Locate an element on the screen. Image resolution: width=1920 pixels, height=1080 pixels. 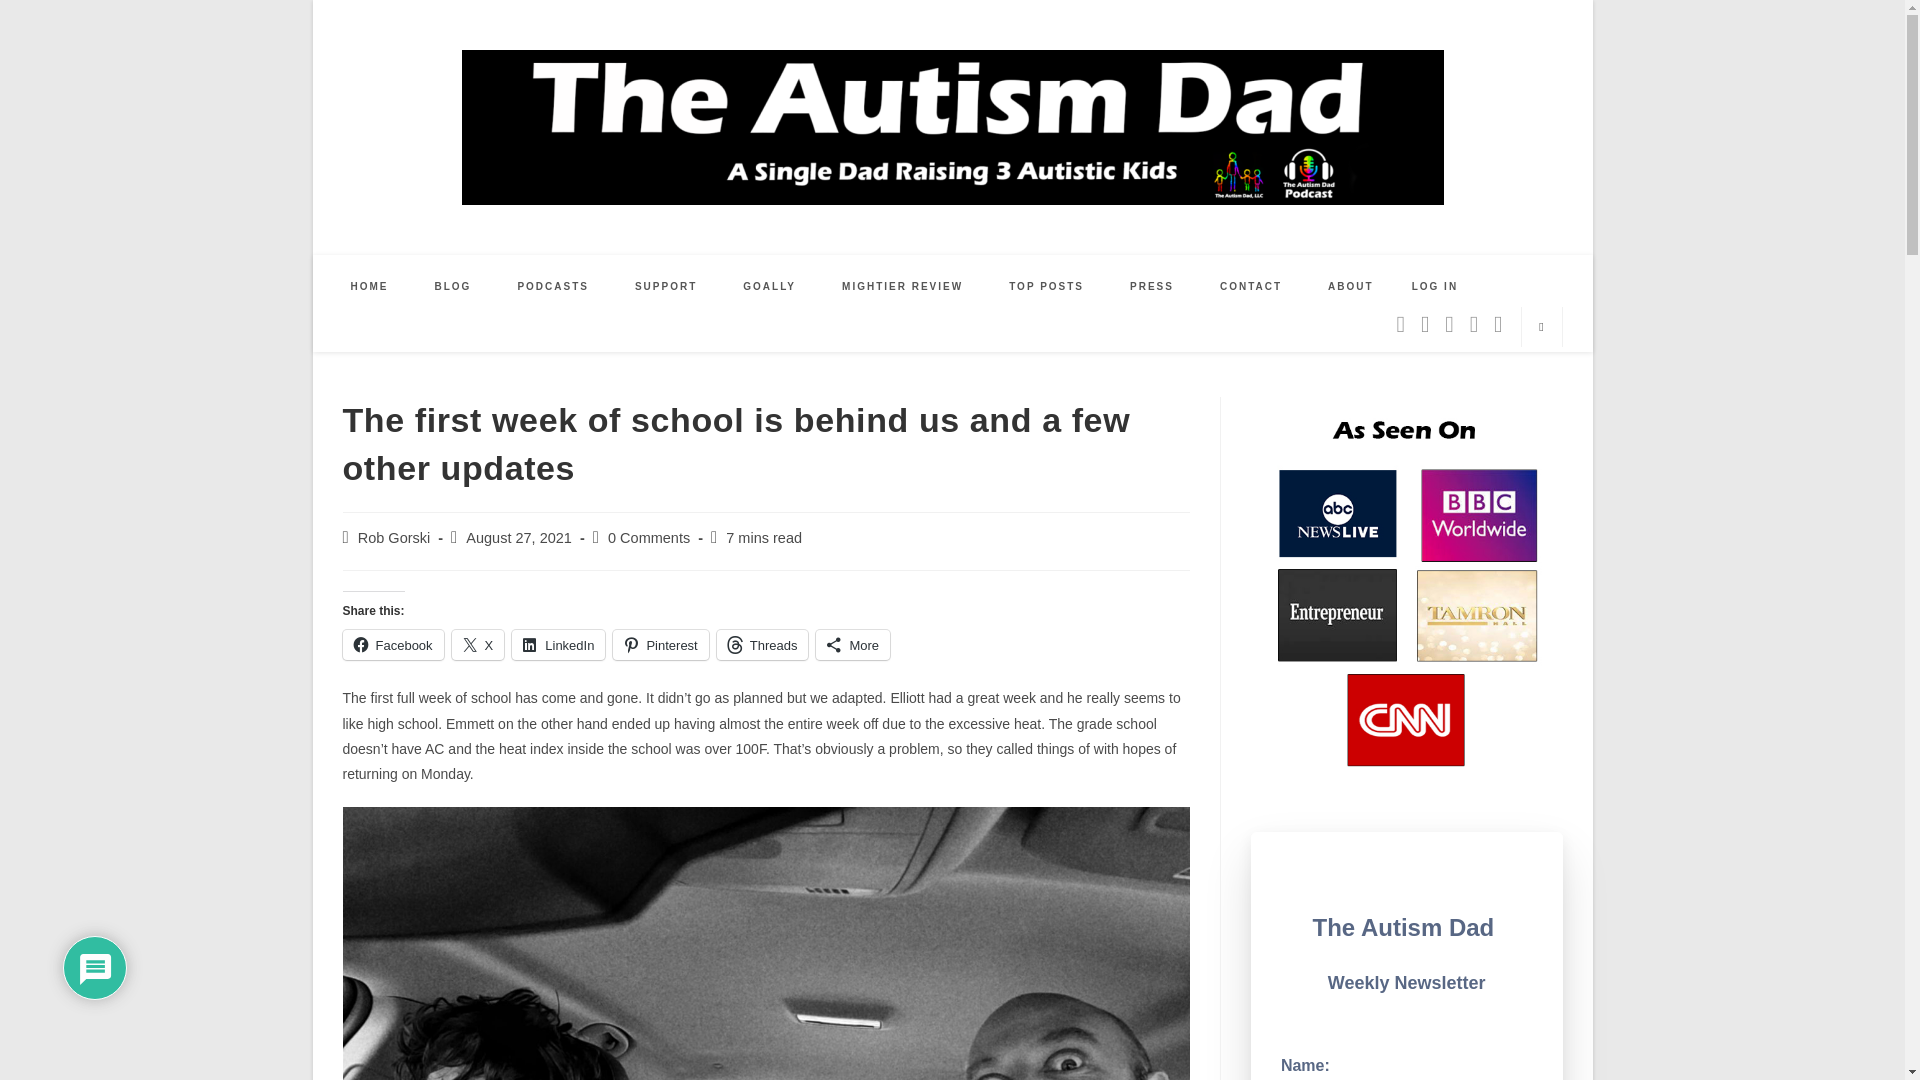
Click to share on X is located at coordinates (478, 644).